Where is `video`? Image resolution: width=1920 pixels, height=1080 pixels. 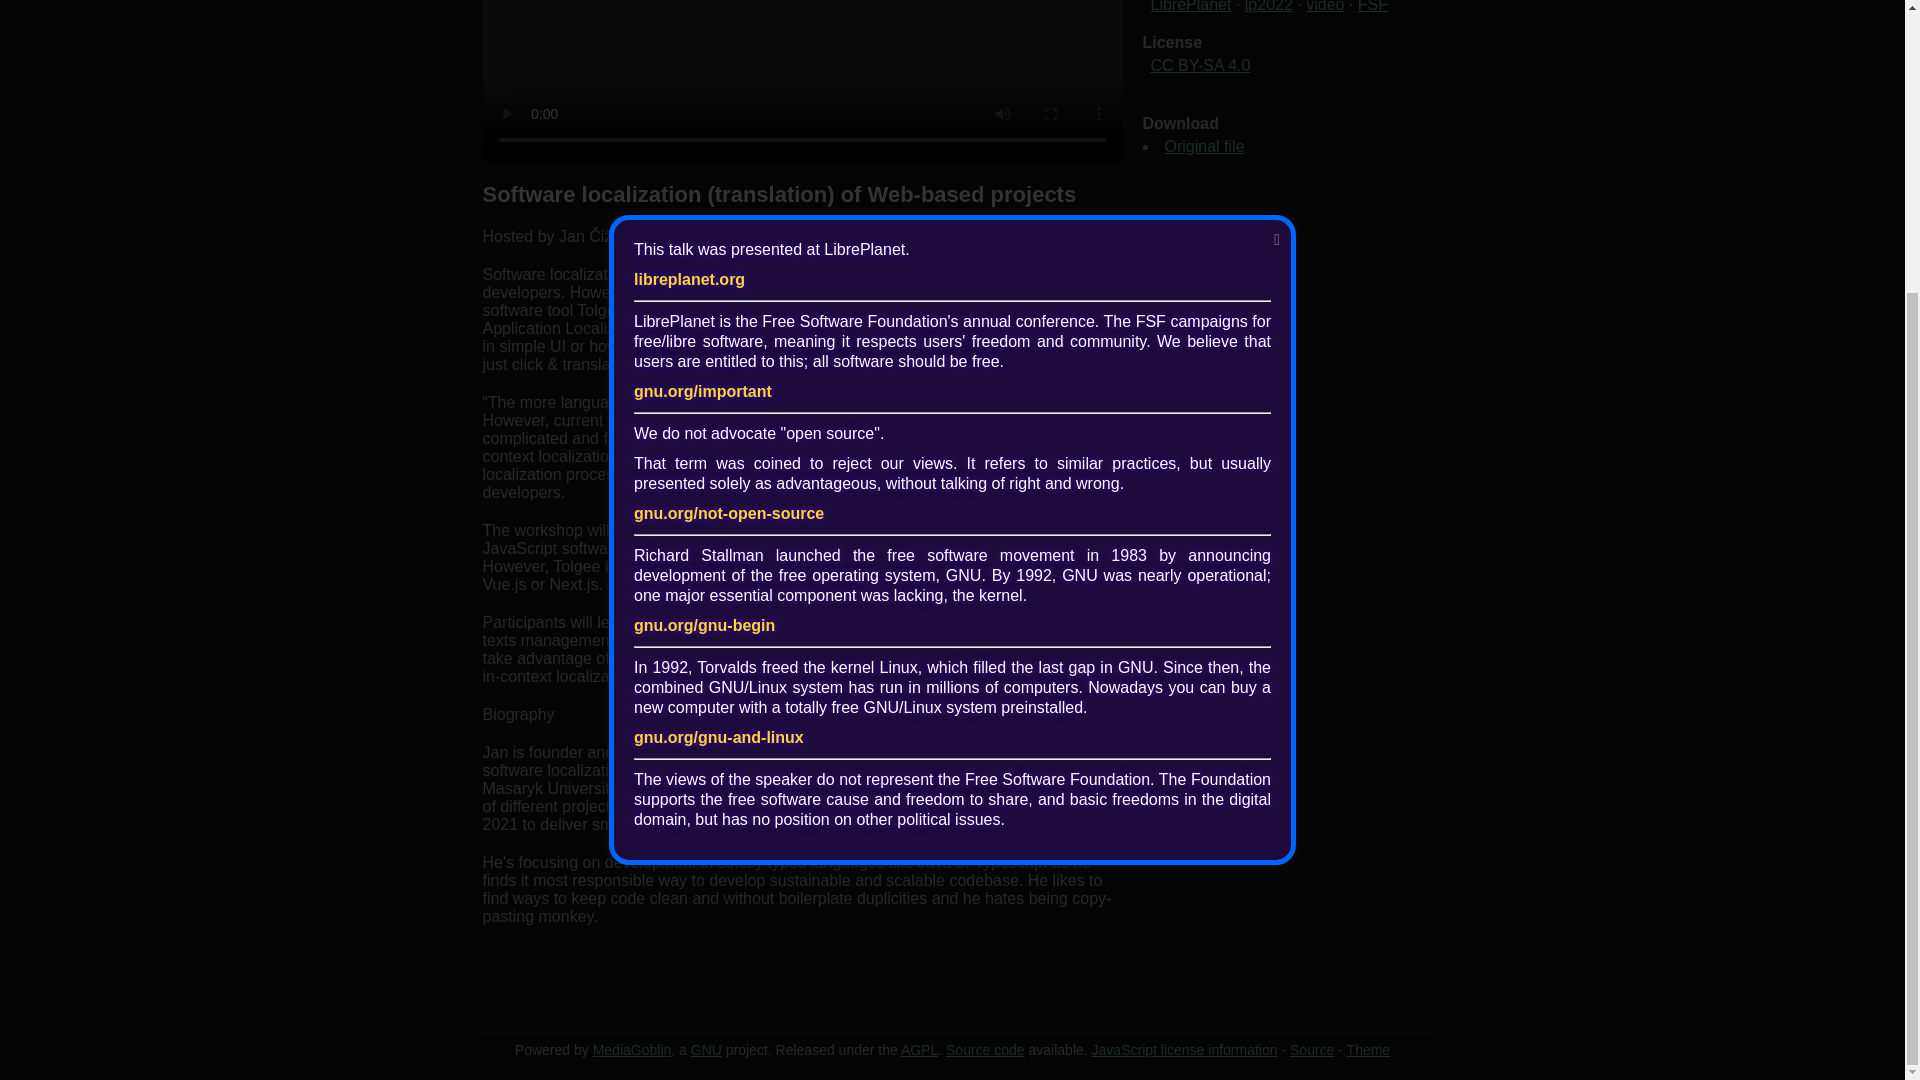
video is located at coordinates (1324, 6).